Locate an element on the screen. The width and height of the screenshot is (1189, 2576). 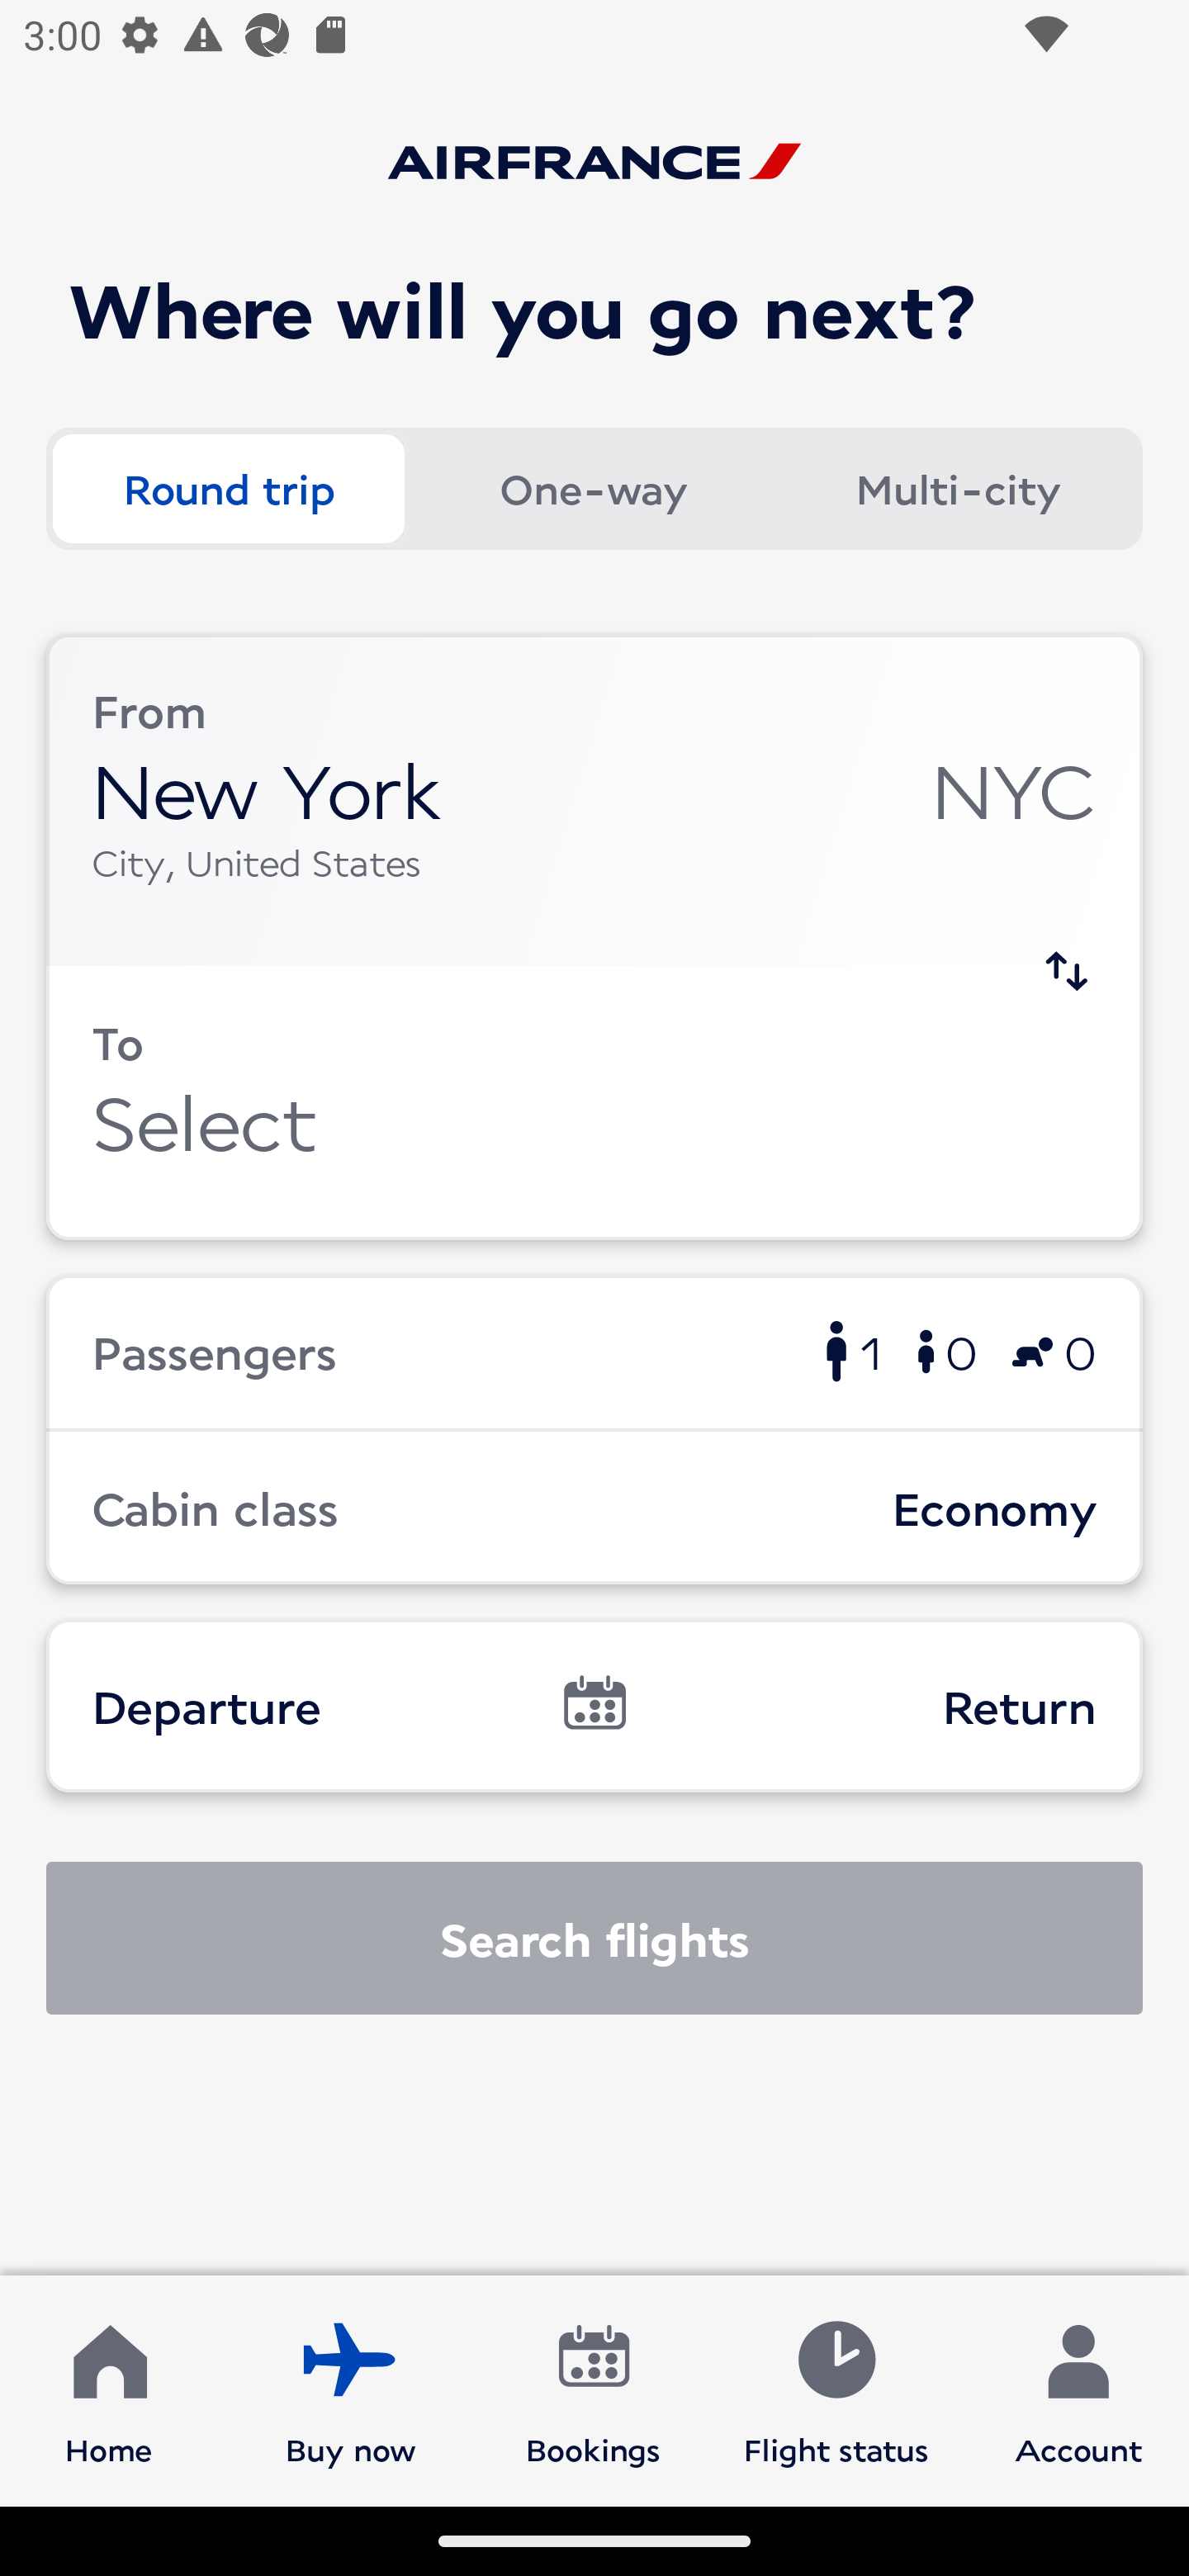
Departure Return is located at coordinates (594, 1706).